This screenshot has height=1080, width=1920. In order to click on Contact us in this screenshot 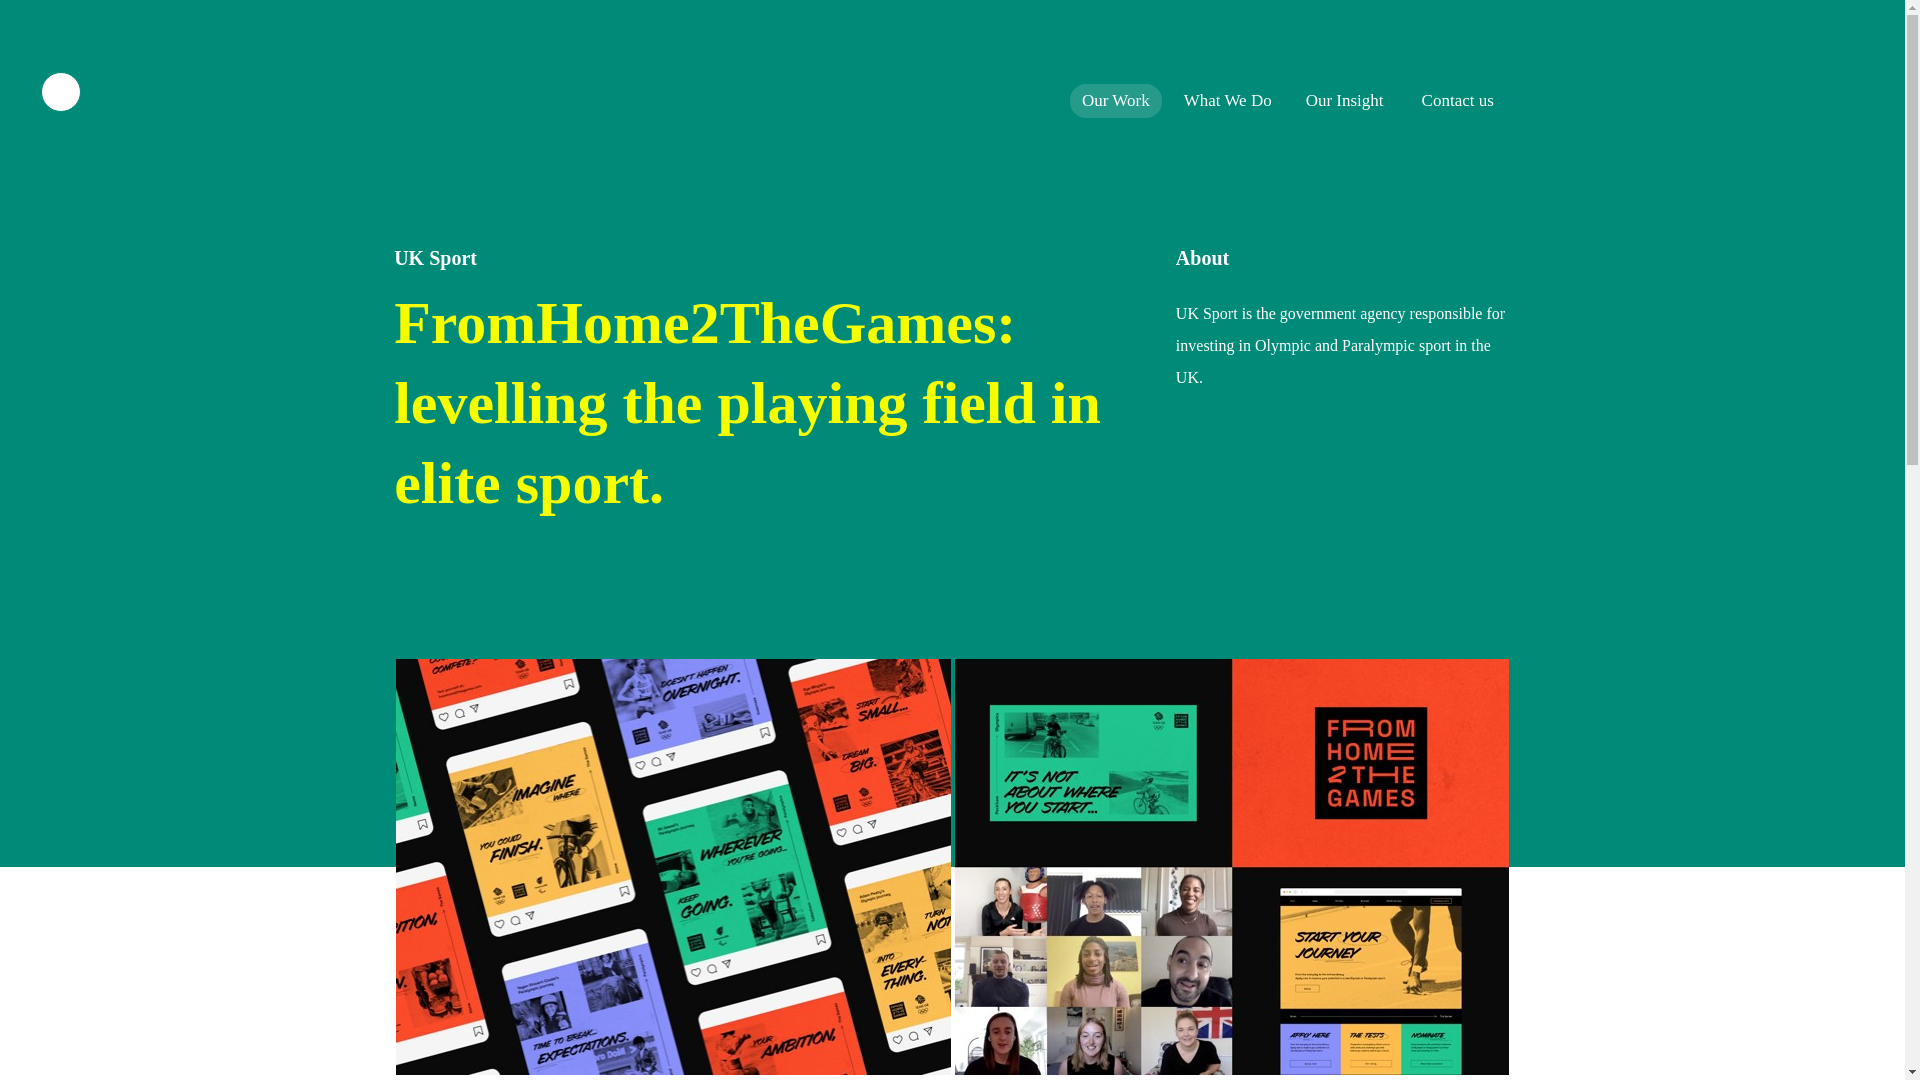, I will do `click(1457, 100)`.